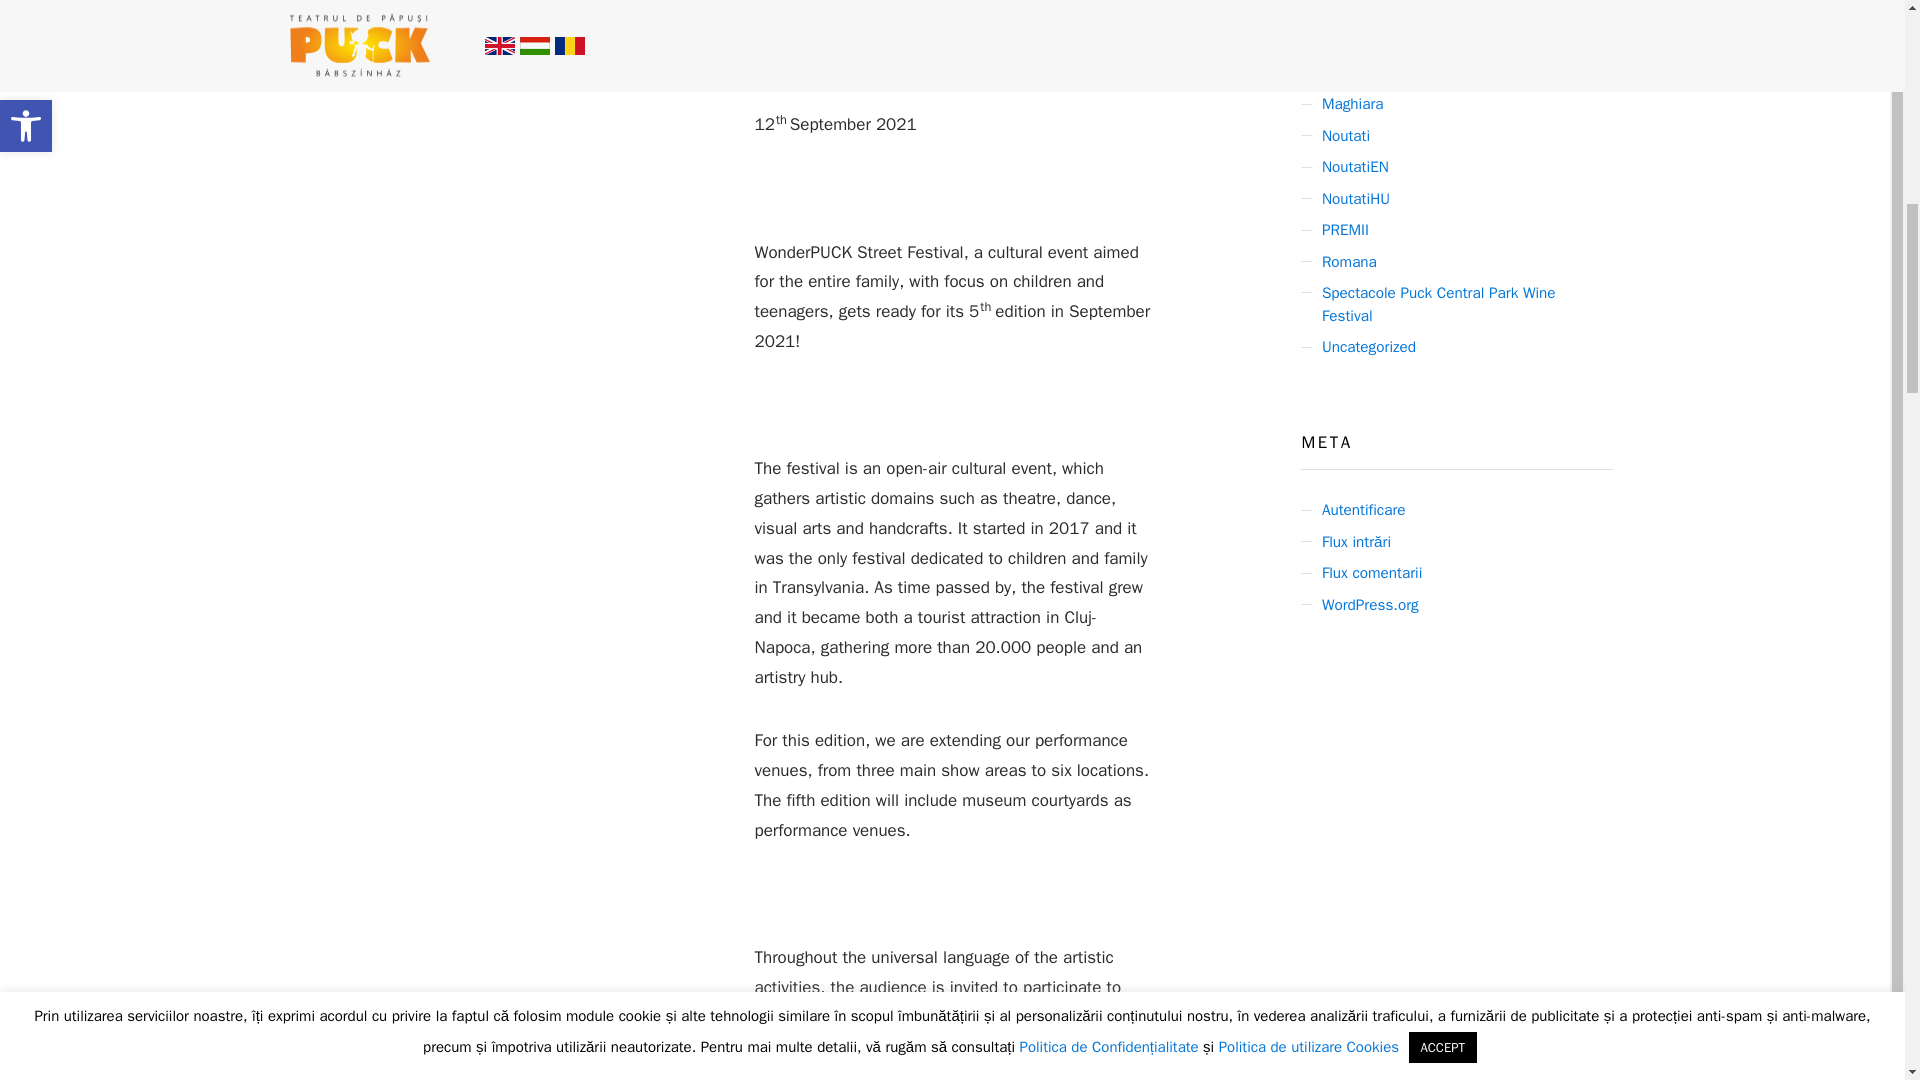 Image resolution: width=1920 pixels, height=1080 pixels. Describe the element at coordinates (1352, 10) in the screenshot. I see `Archivum` at that location.